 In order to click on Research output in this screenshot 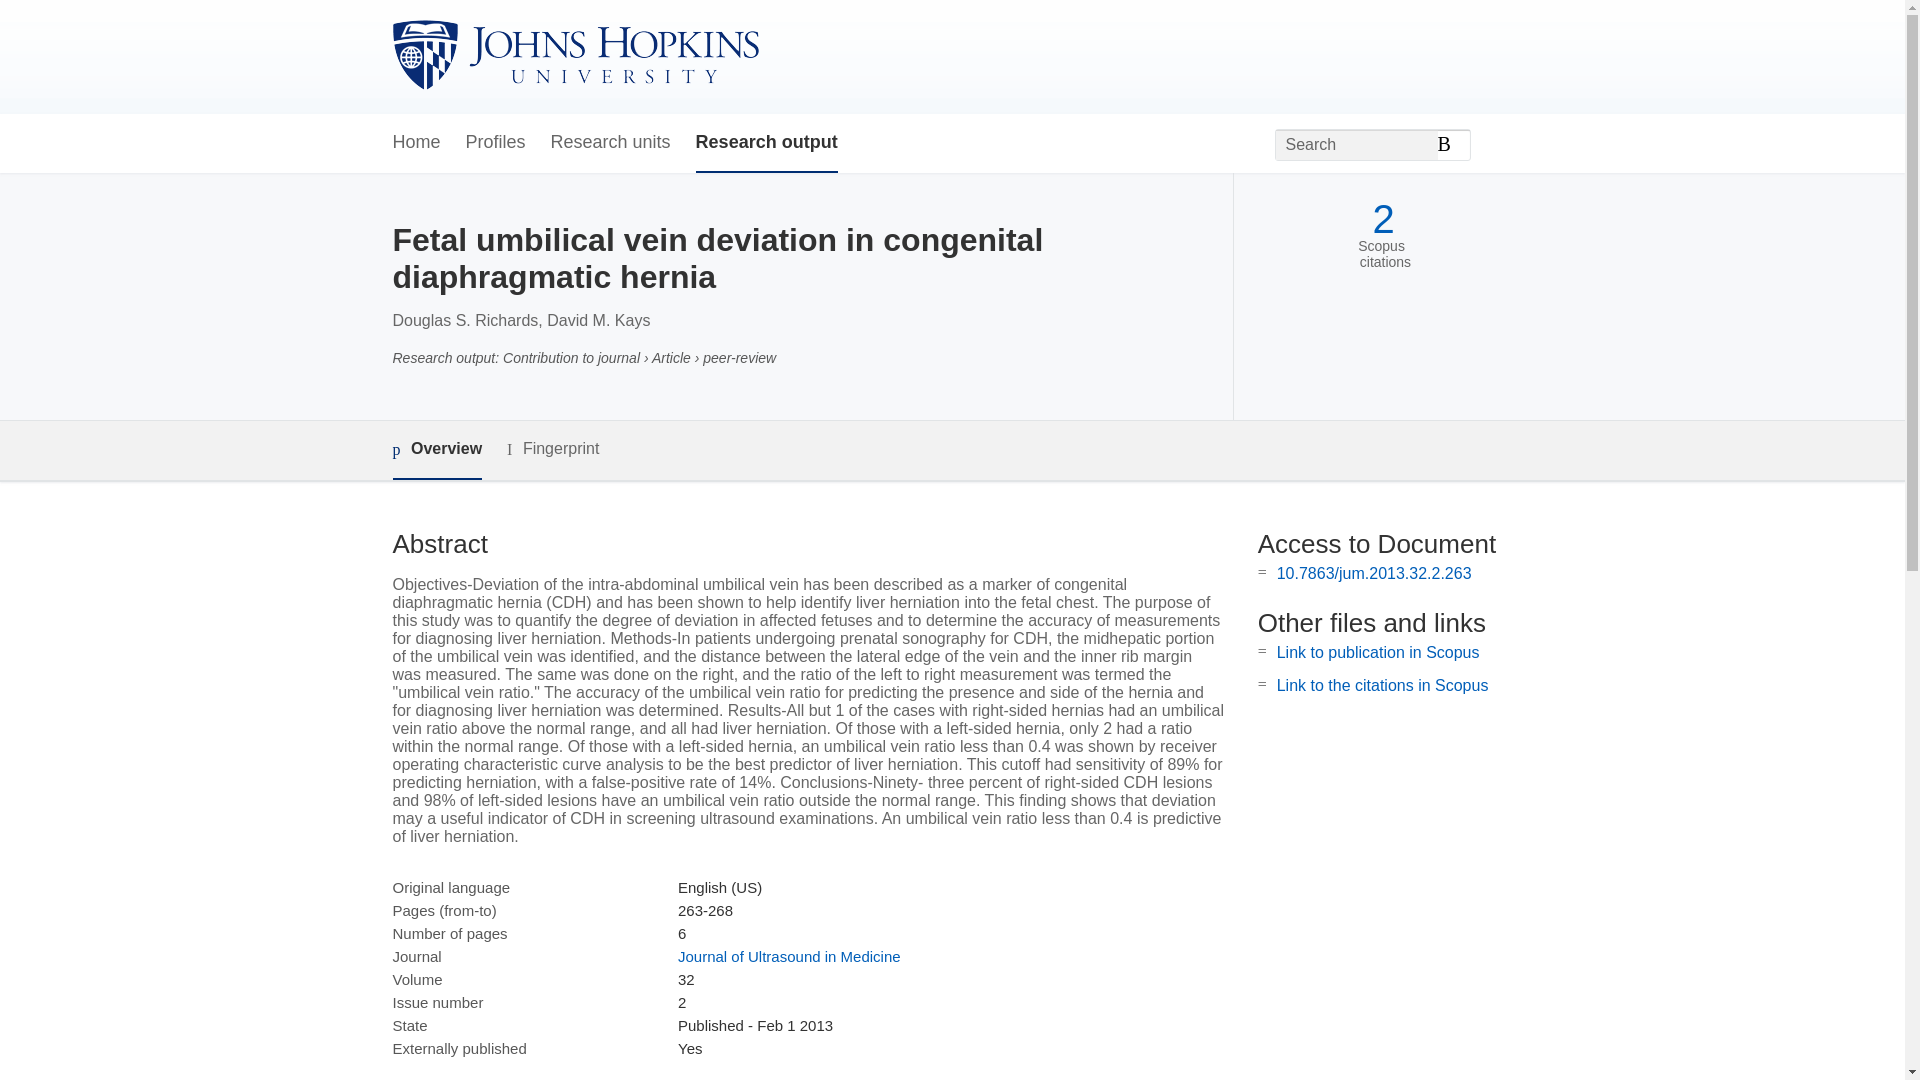, I will do `click(766, 143)`.